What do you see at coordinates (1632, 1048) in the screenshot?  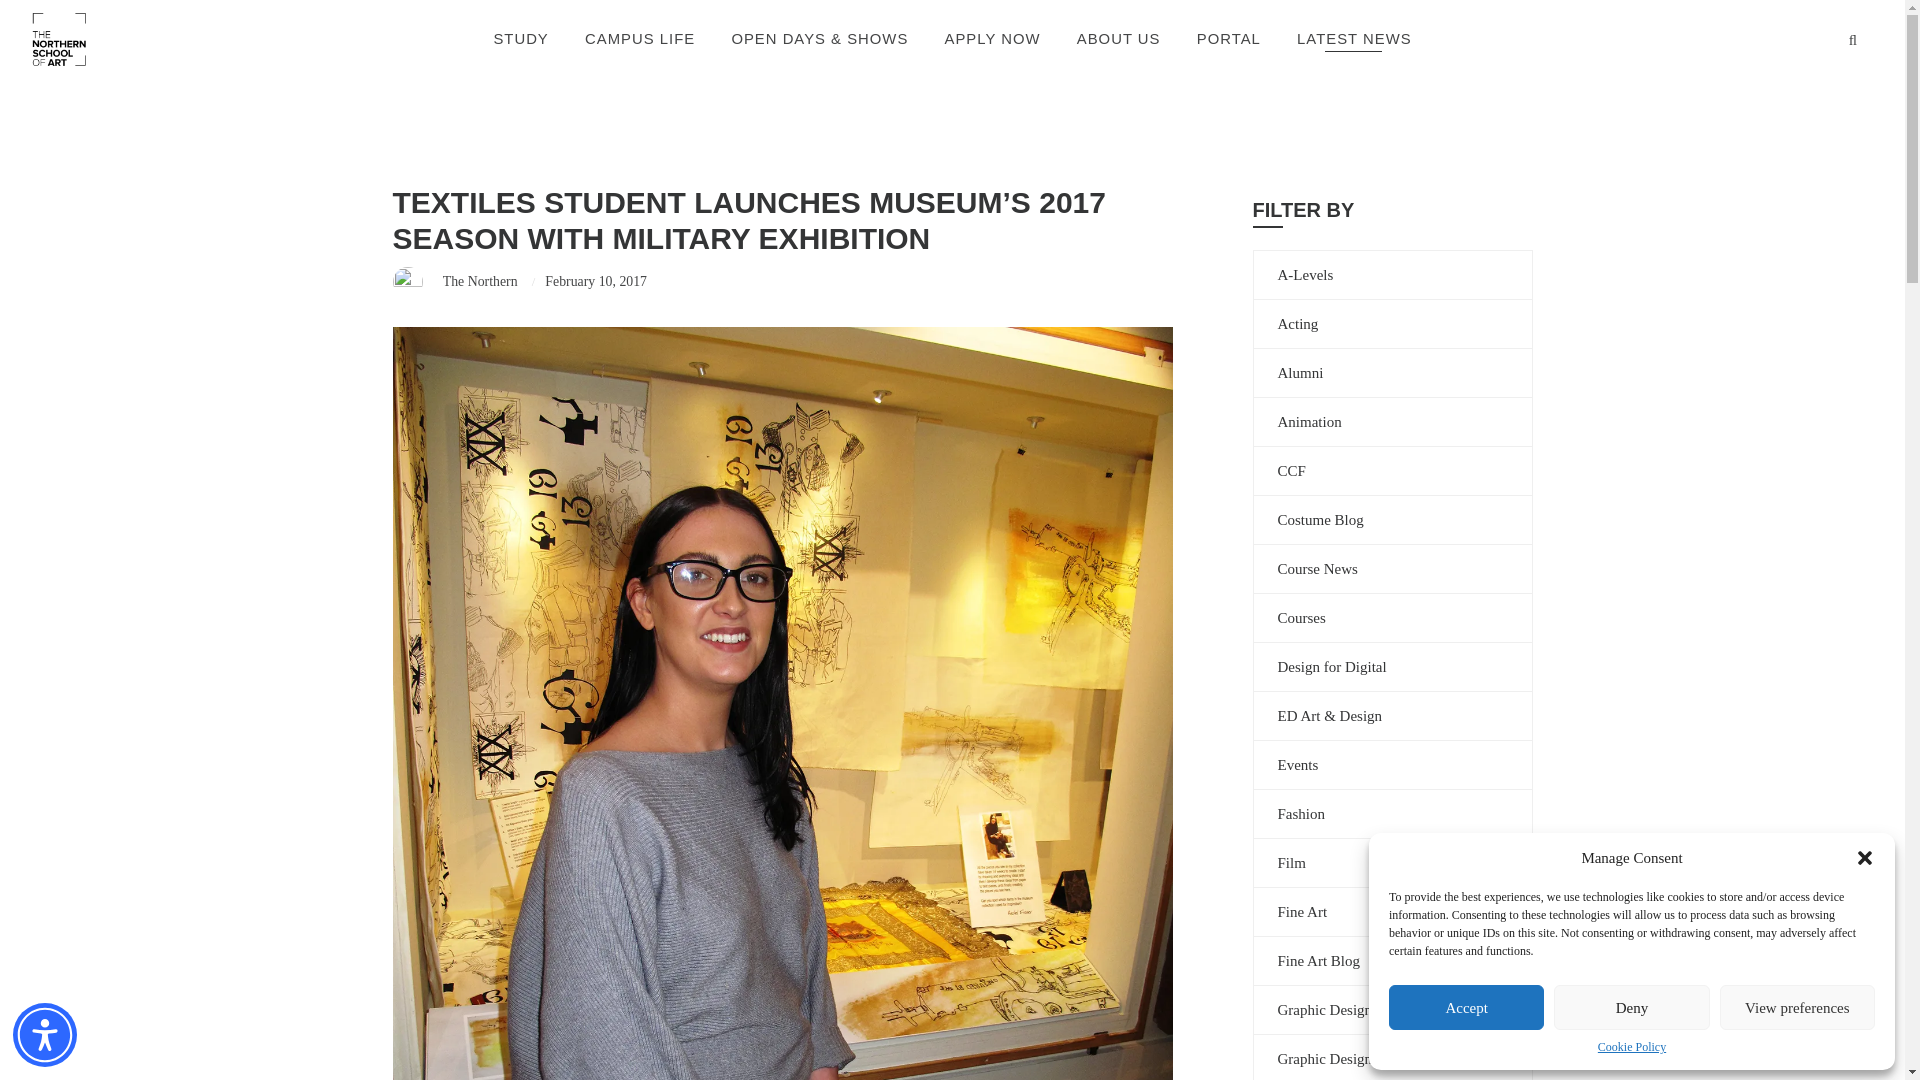 I see `Cookie Policy` at bounding box center [1632, 1048].